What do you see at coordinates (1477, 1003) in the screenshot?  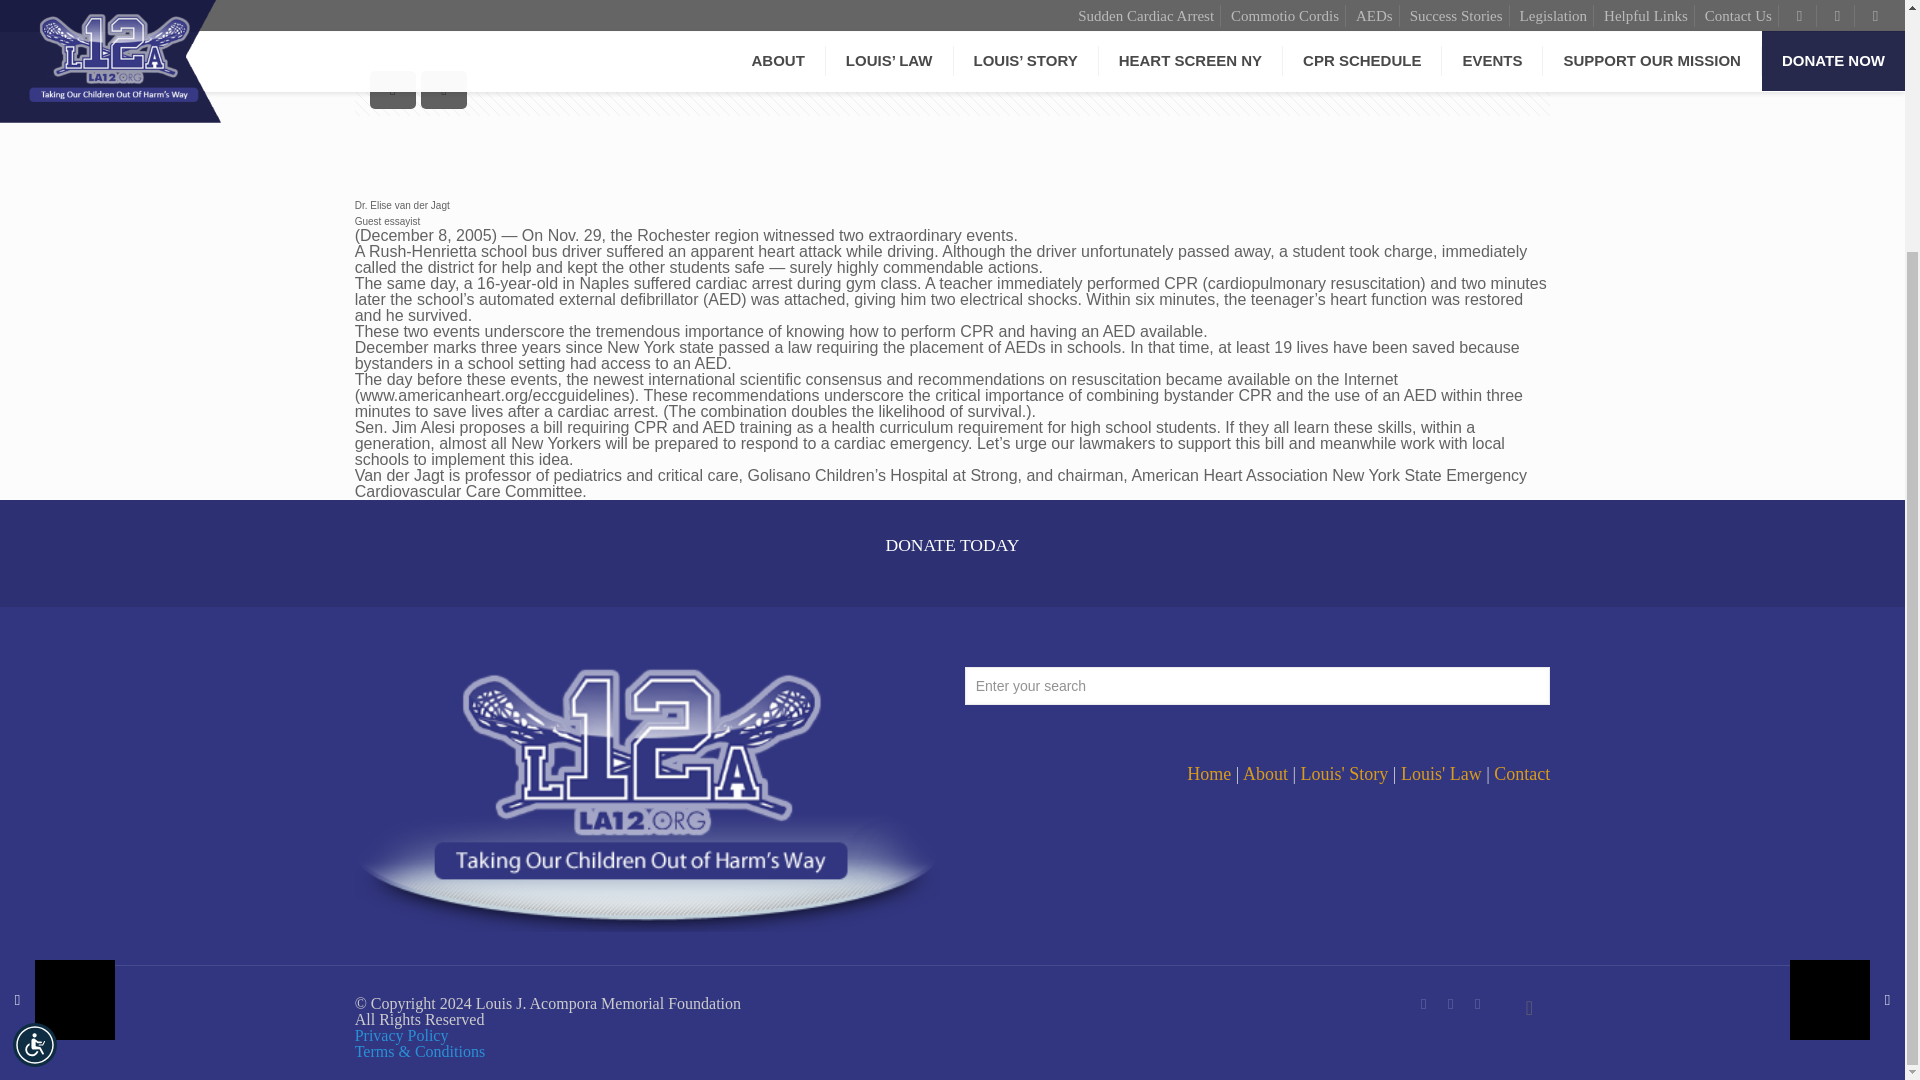 I see `YouTube` at bounding box center [1477, 1003].